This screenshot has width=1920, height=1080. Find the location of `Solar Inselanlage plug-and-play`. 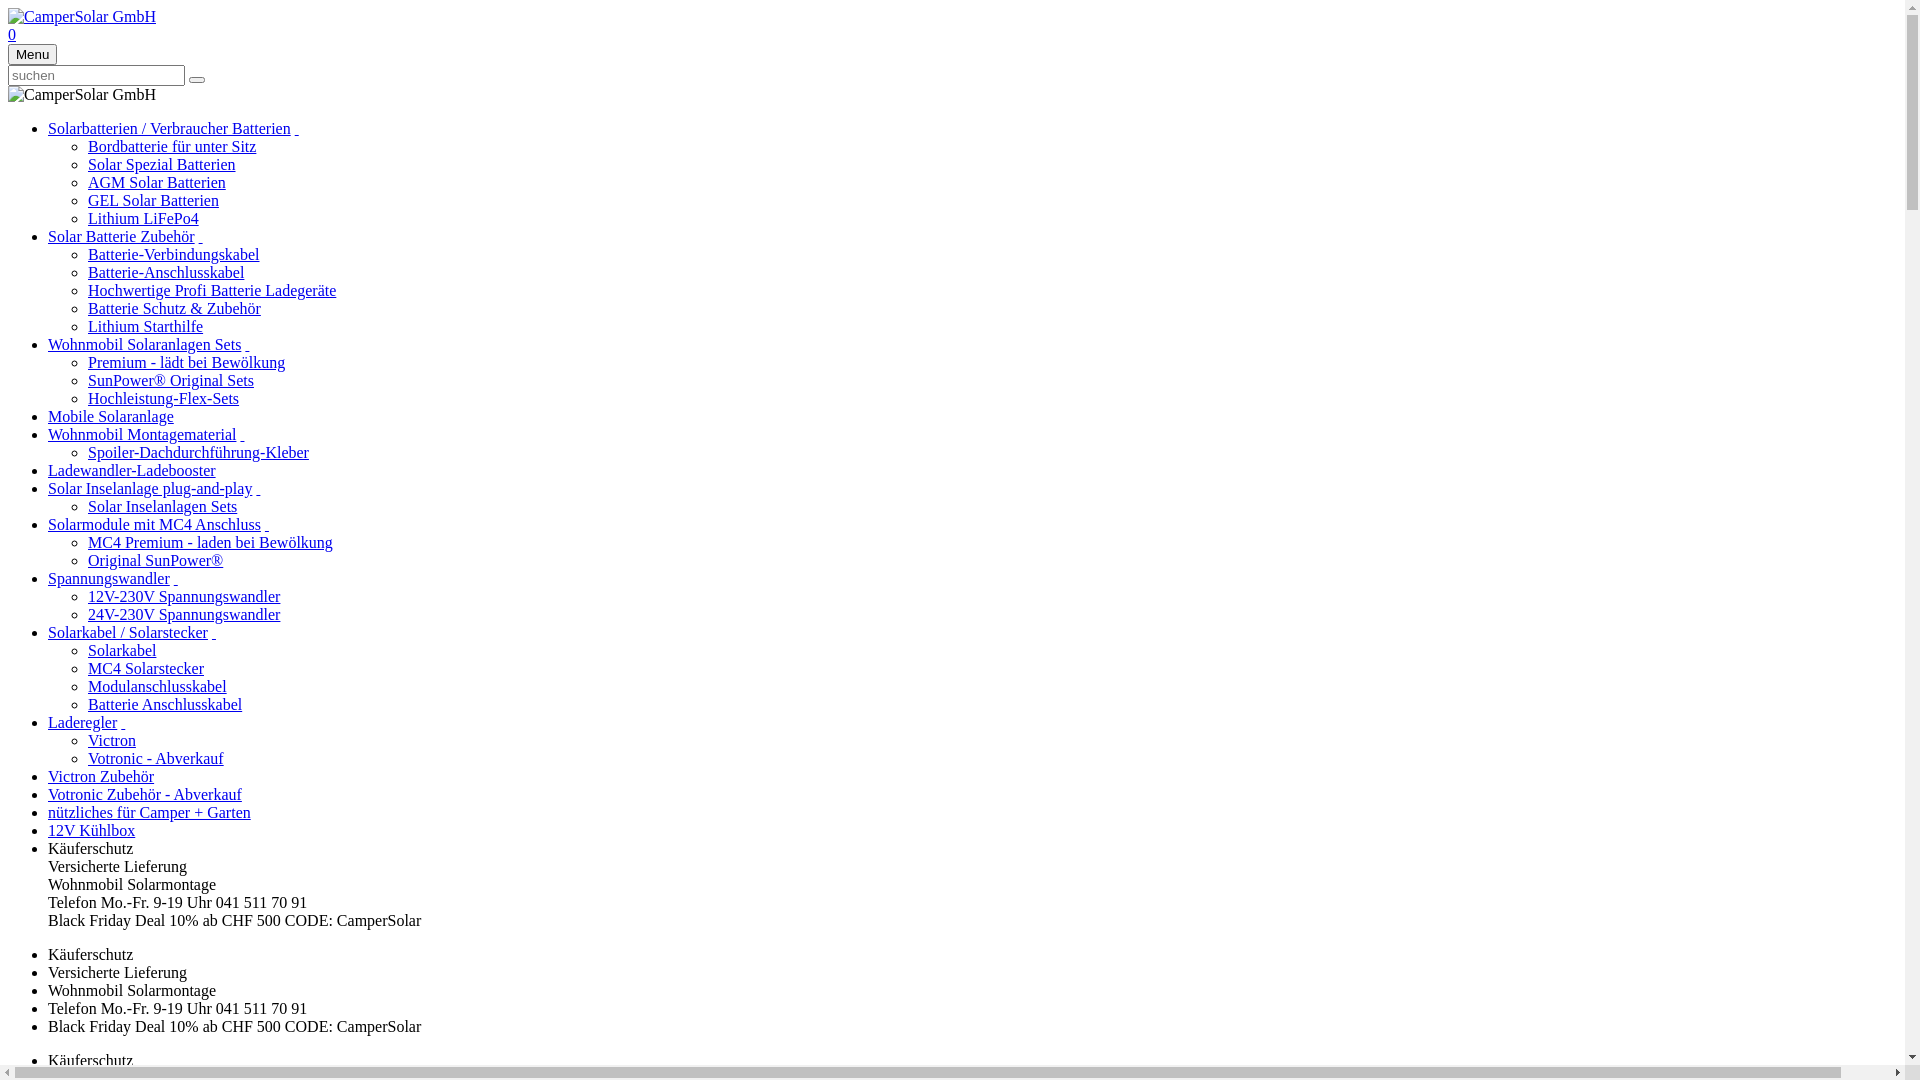

Solar Inselanlage plug-and-play is located at coordinates (150, 488).